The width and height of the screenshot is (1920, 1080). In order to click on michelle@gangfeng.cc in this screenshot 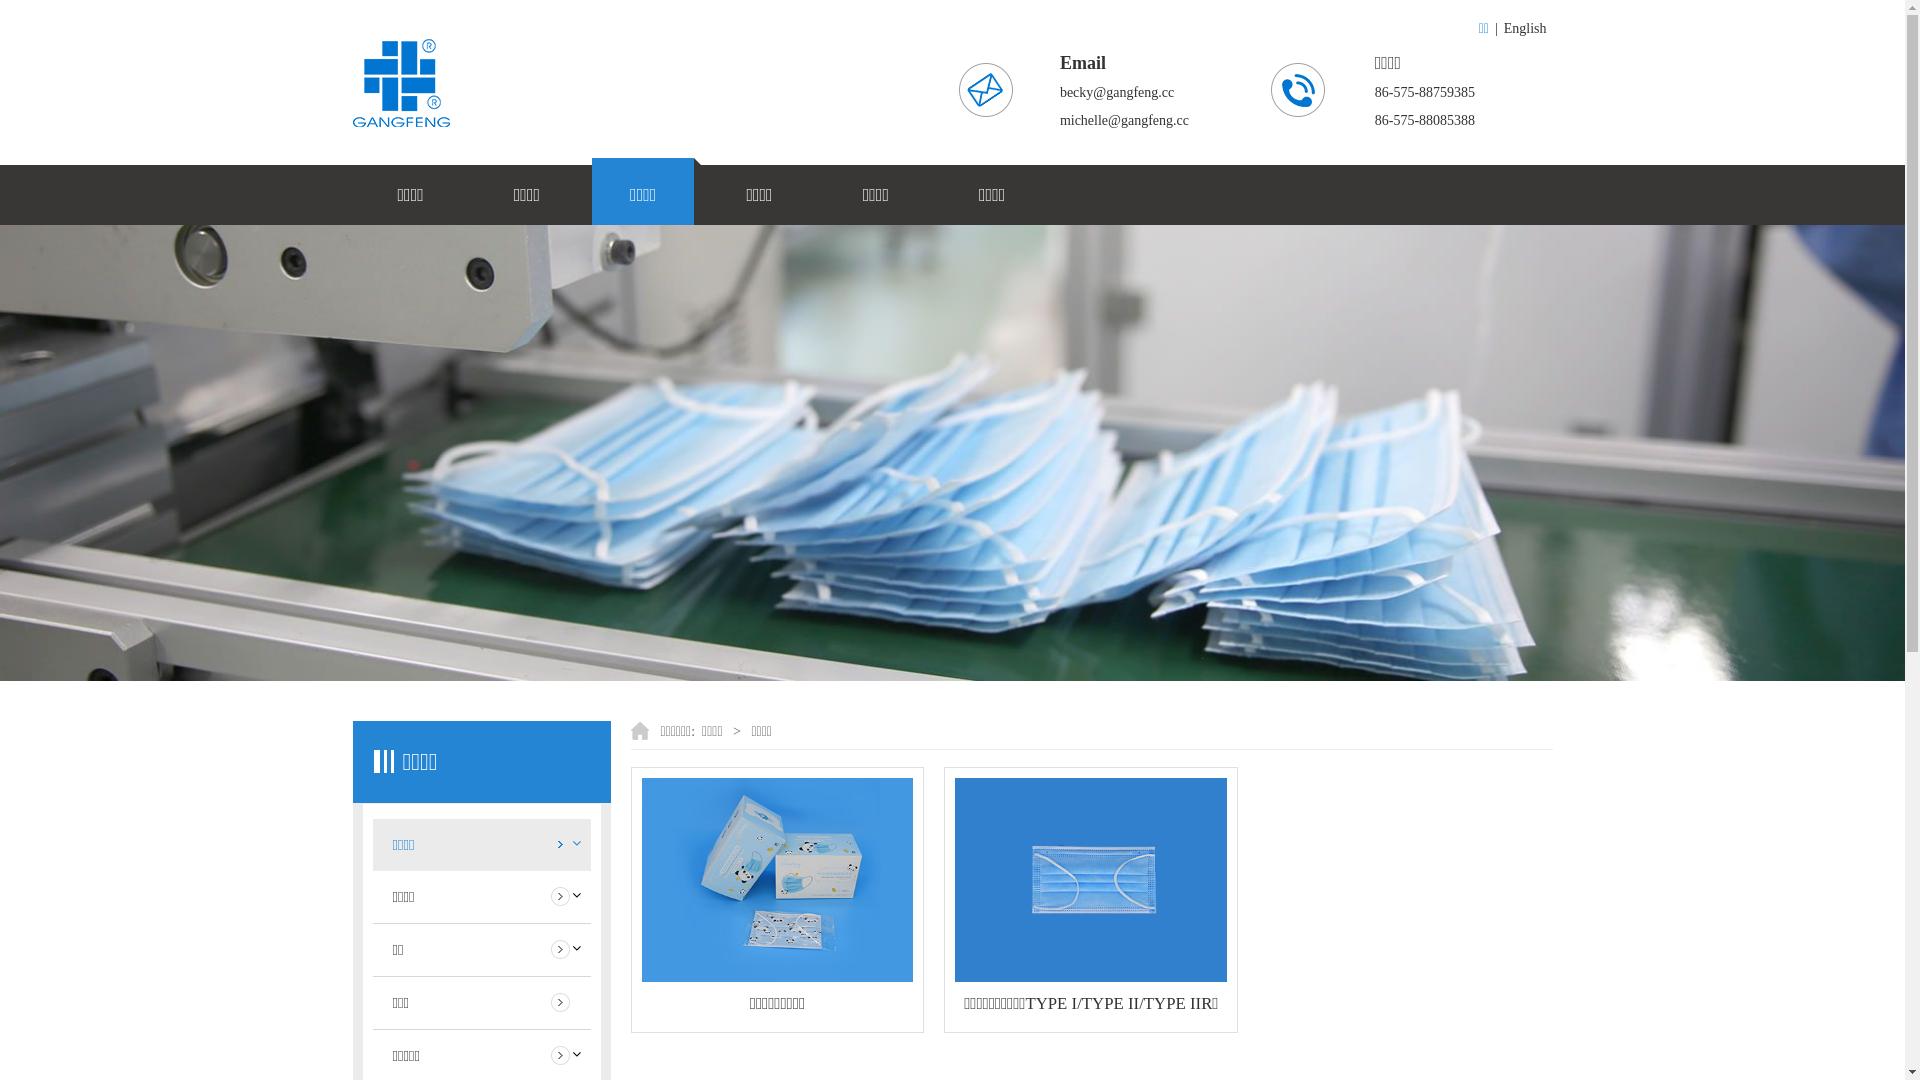, I will do `click(1124, 120)`.